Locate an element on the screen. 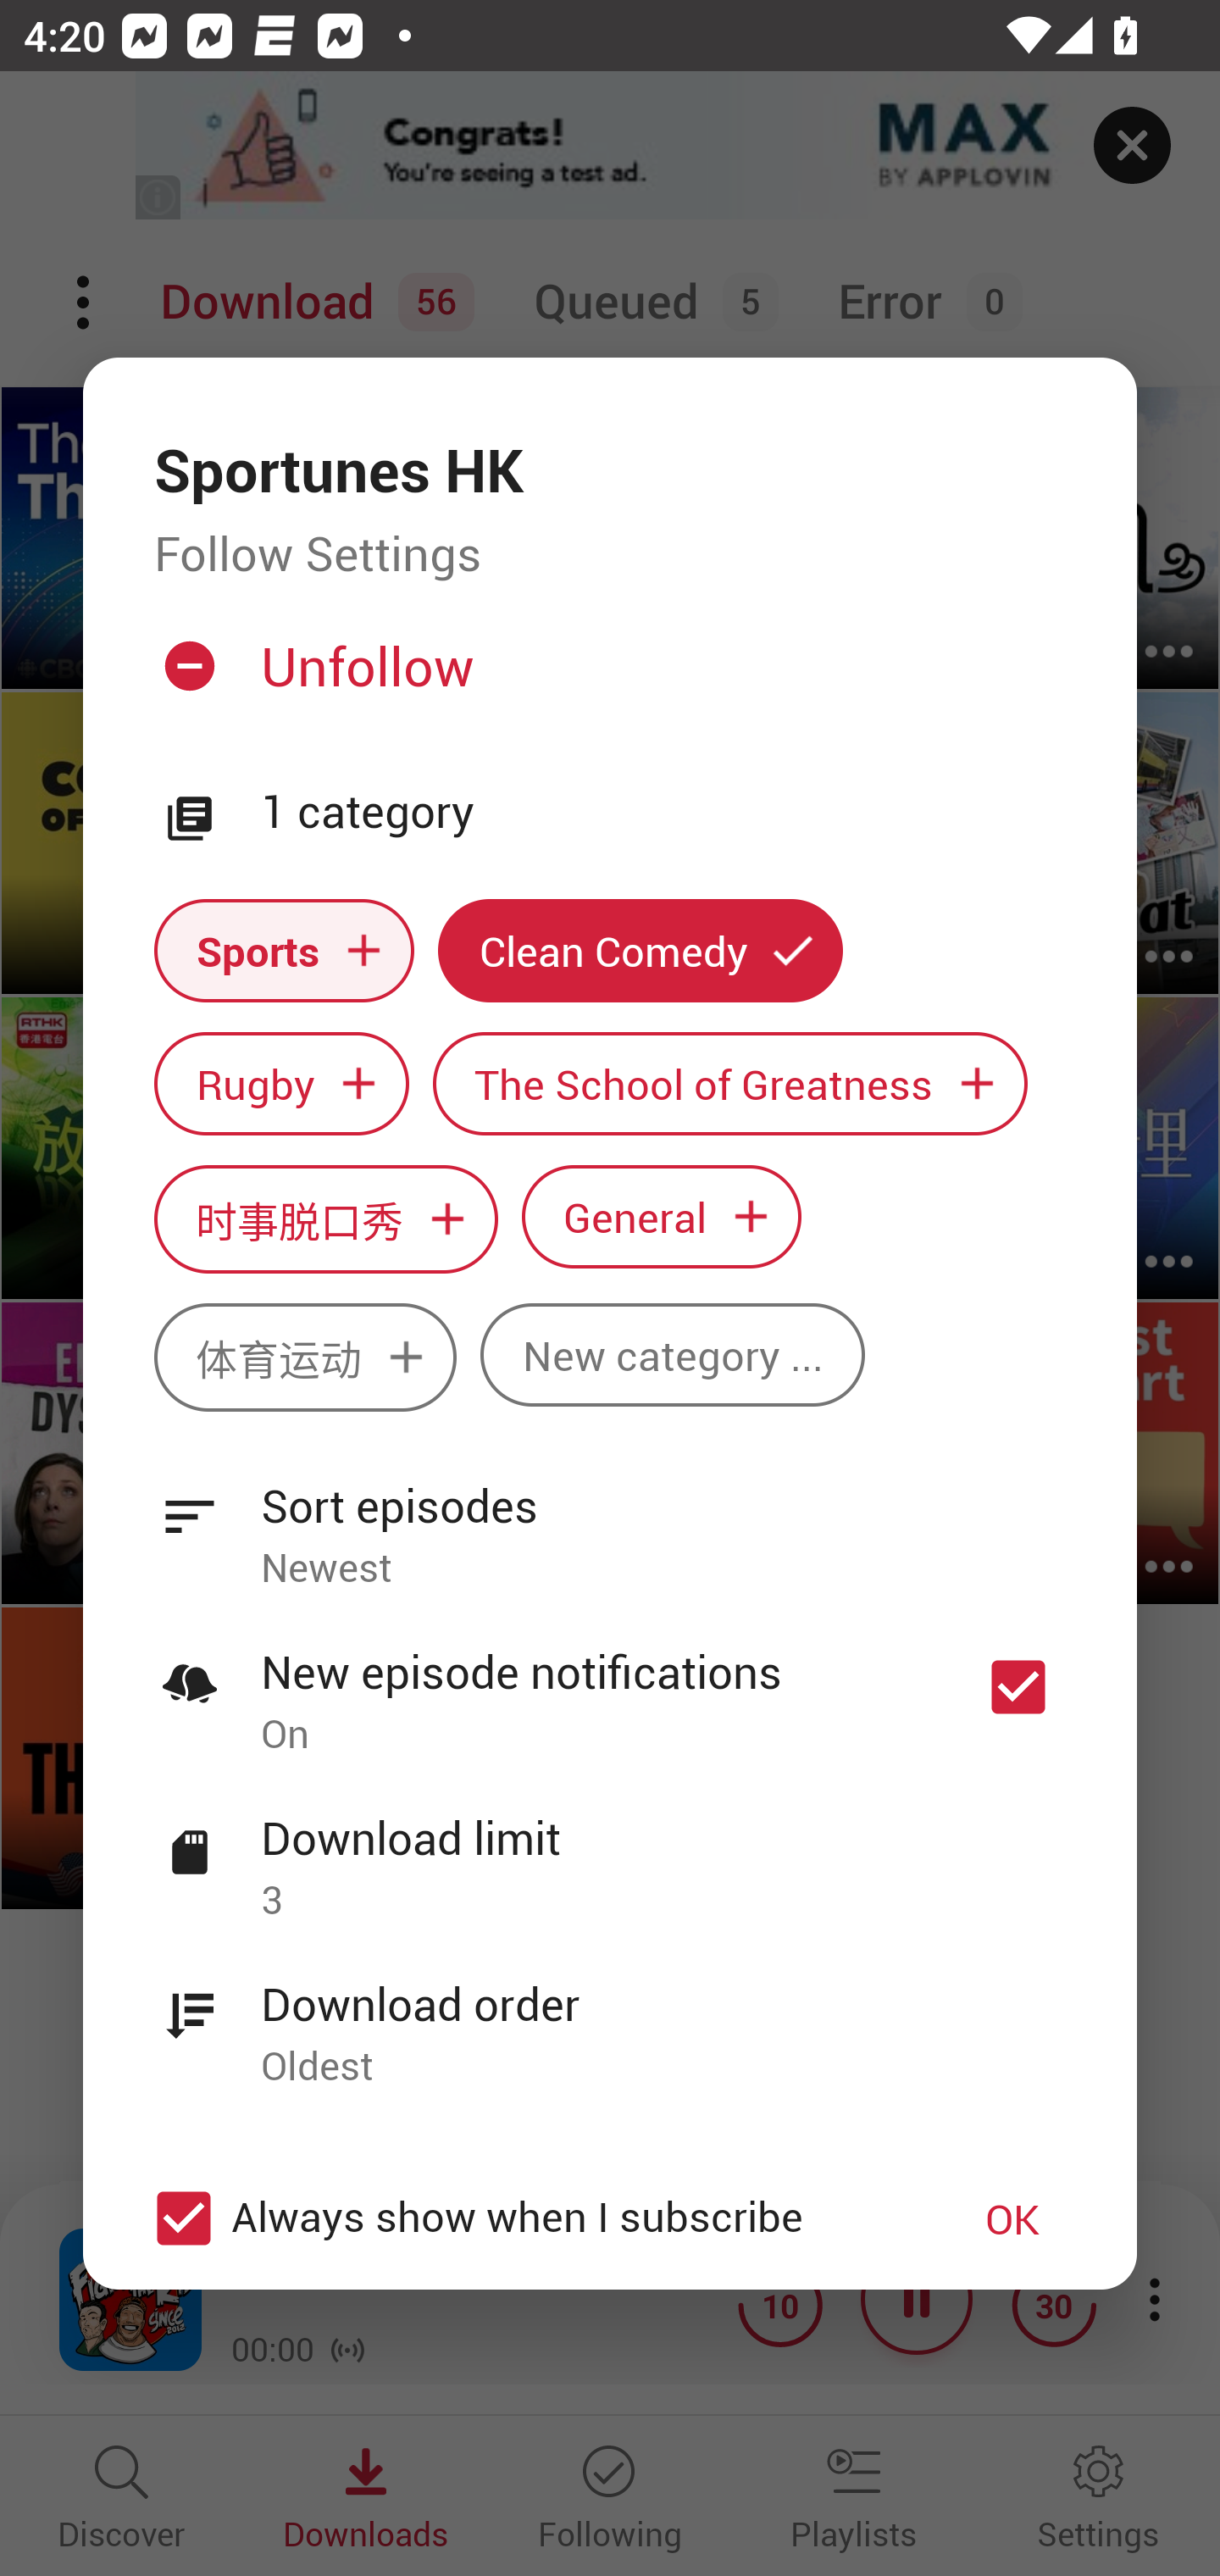 This screenshot has width=1220, height=2576. Unfollow is located at coordinates (607, 680).